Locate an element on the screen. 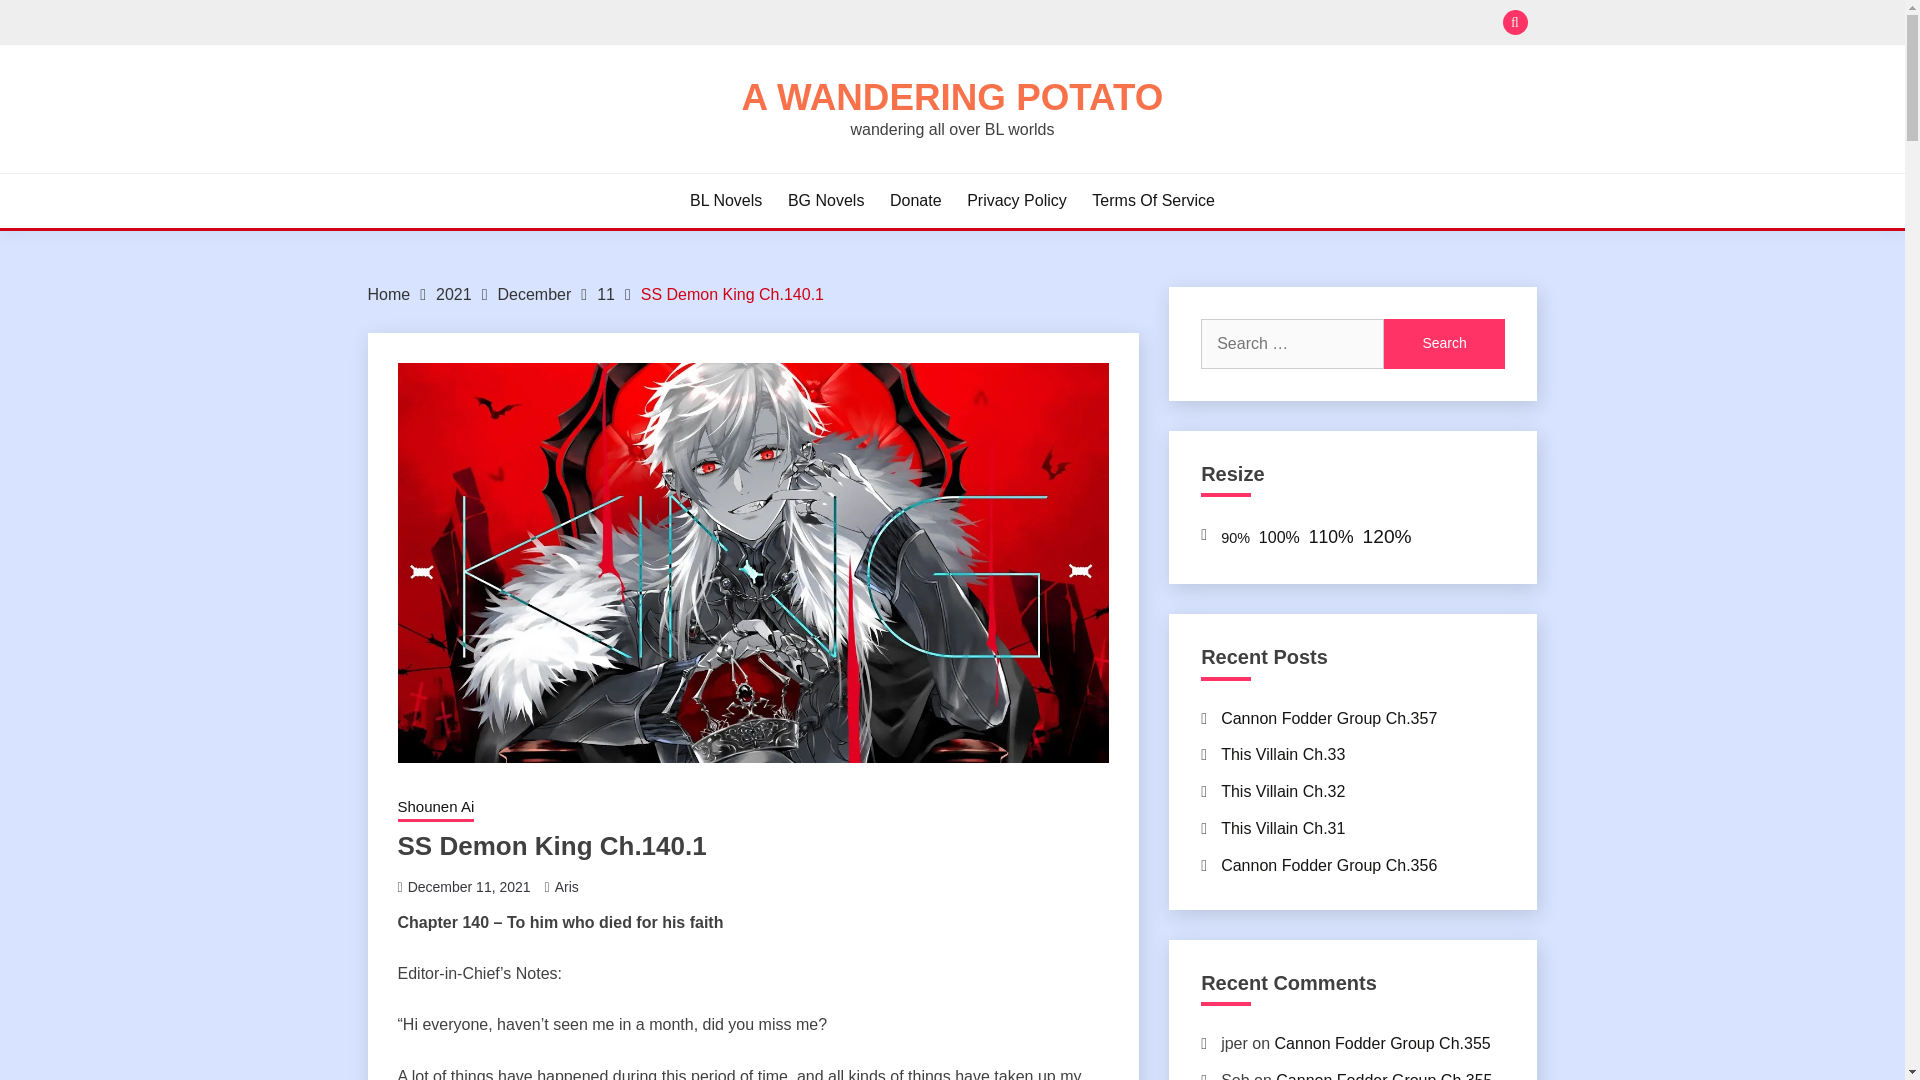 Image resolution: width=1920 pixels, height=1080 pixels. Terms Of Service is located at coordinates (1154, 200).